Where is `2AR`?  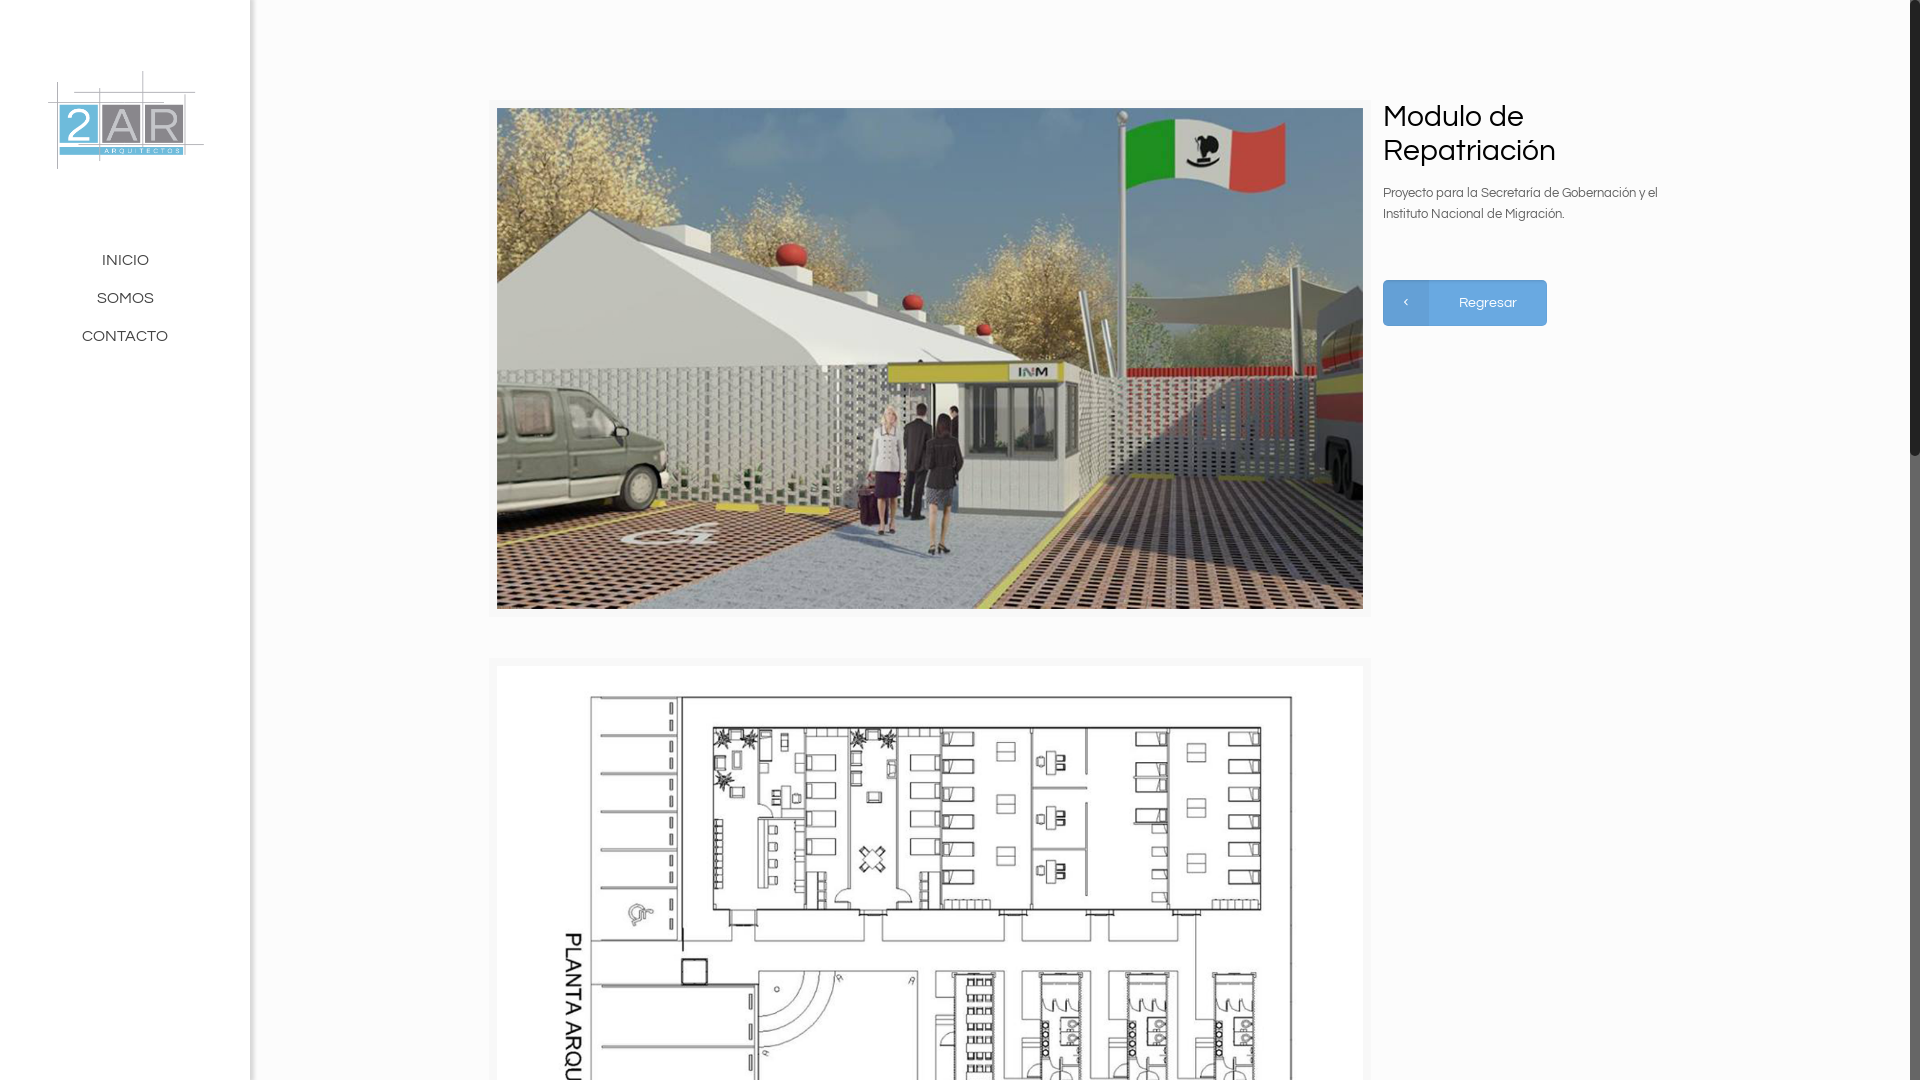 2AR is located at coordinates (125, 120).